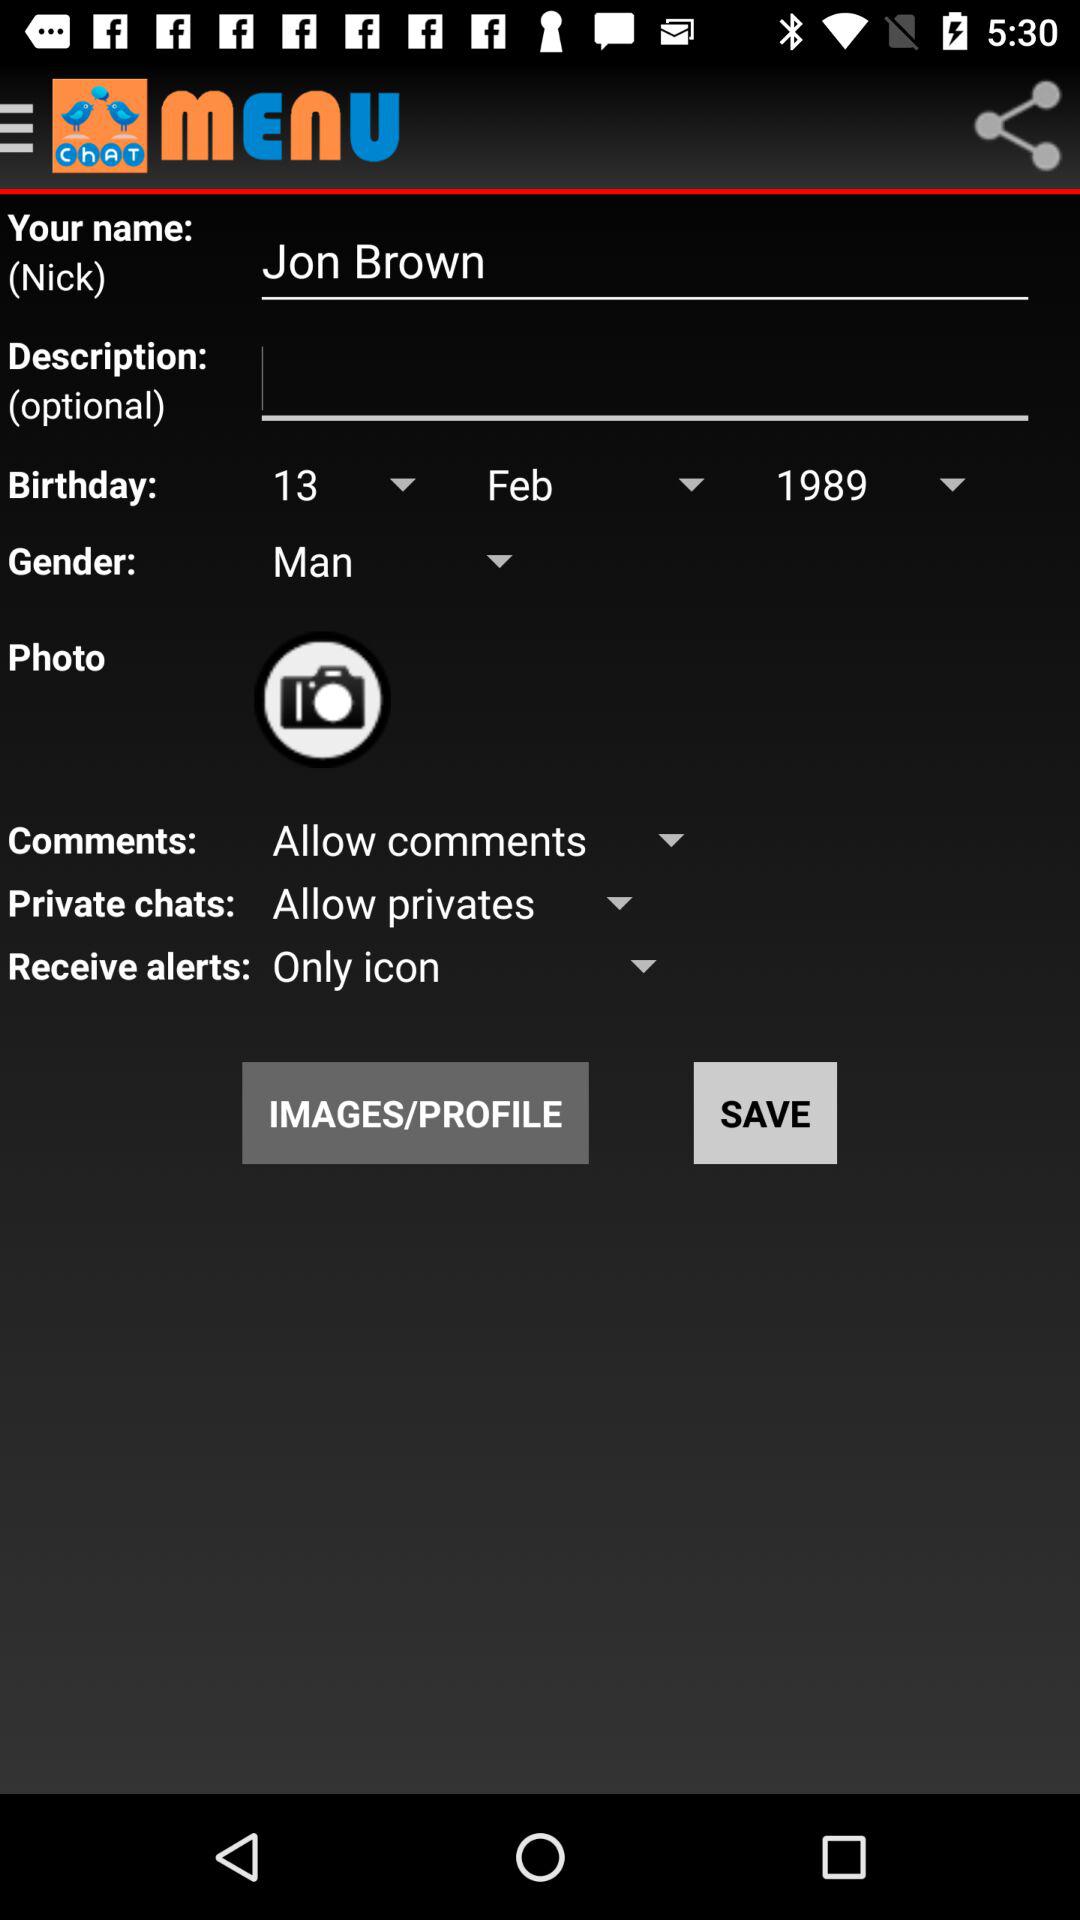 This screenshot has height=1920, width=1080. What do you see at coordinates (644, 379) in the screenshot?
I see `enter description option` at bounding box center [644, 379].